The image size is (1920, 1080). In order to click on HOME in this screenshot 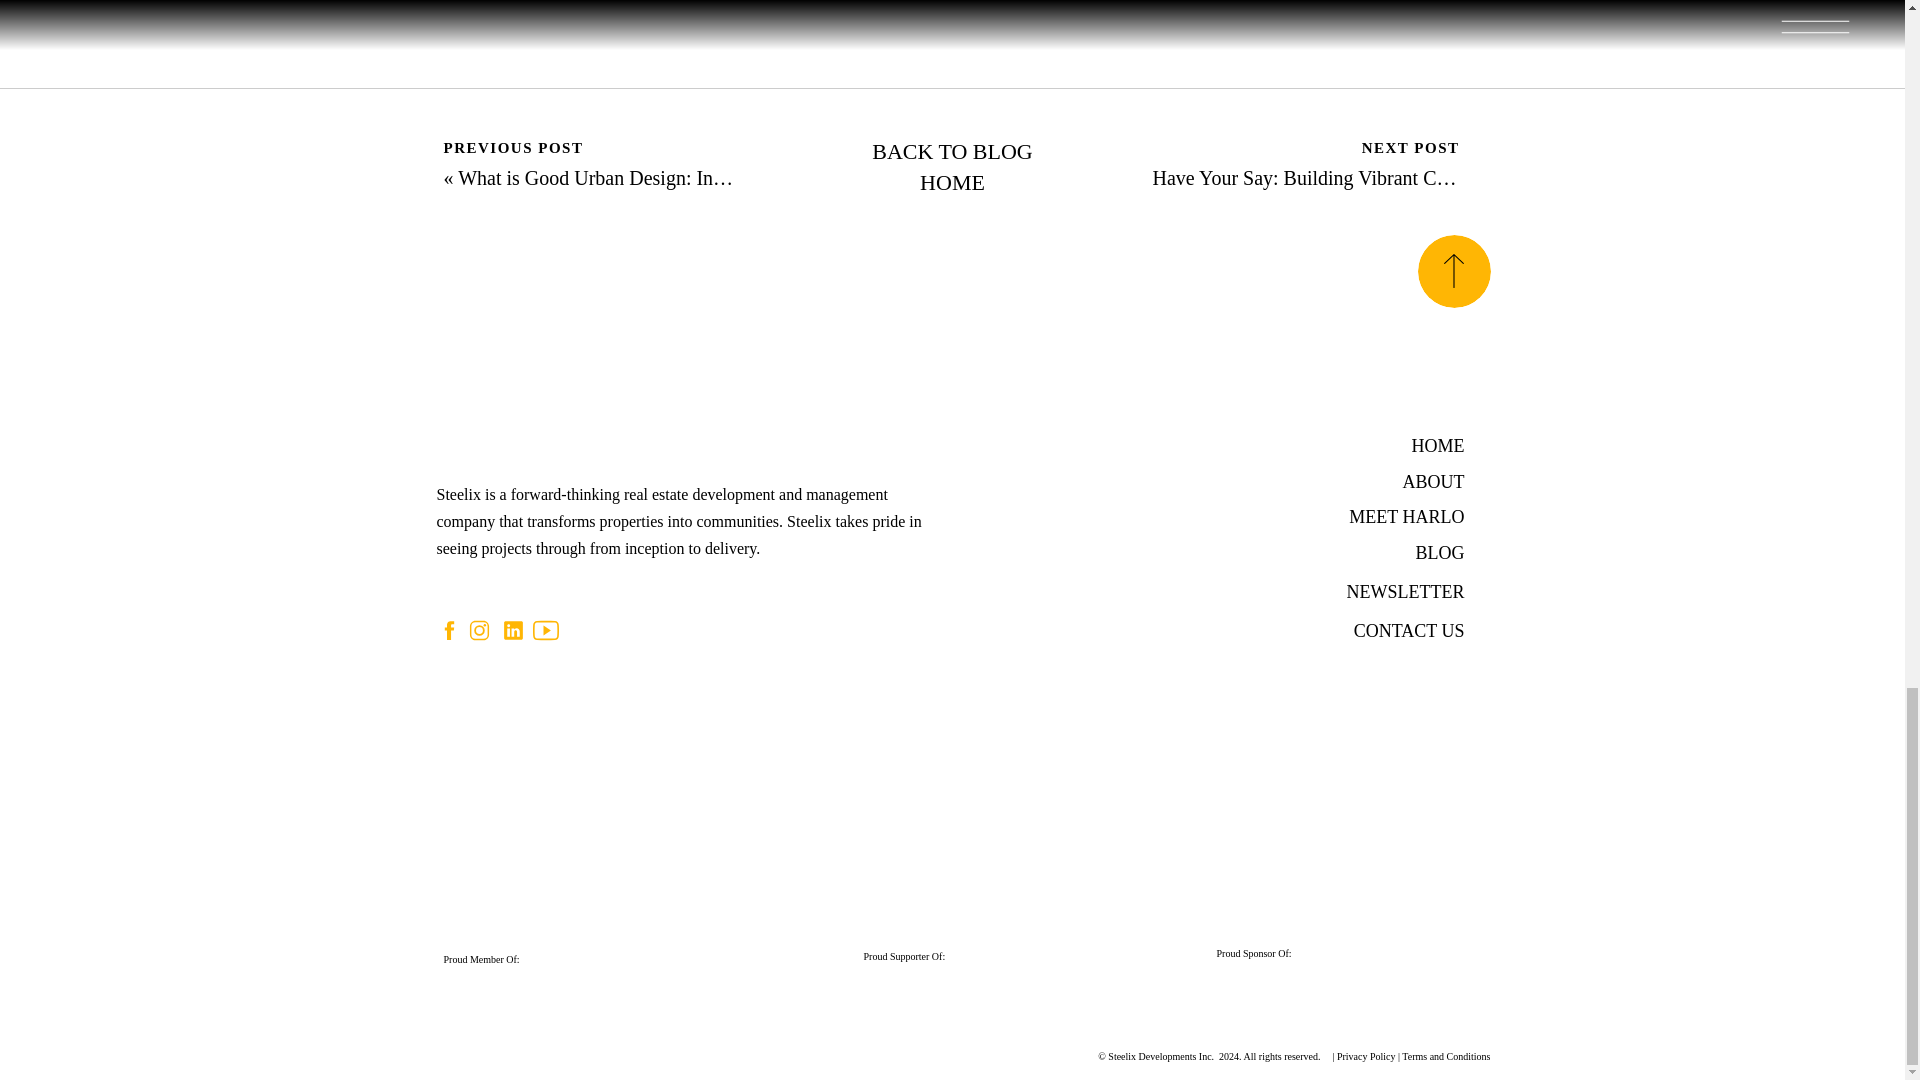, I will do `click(1422, 445)`.